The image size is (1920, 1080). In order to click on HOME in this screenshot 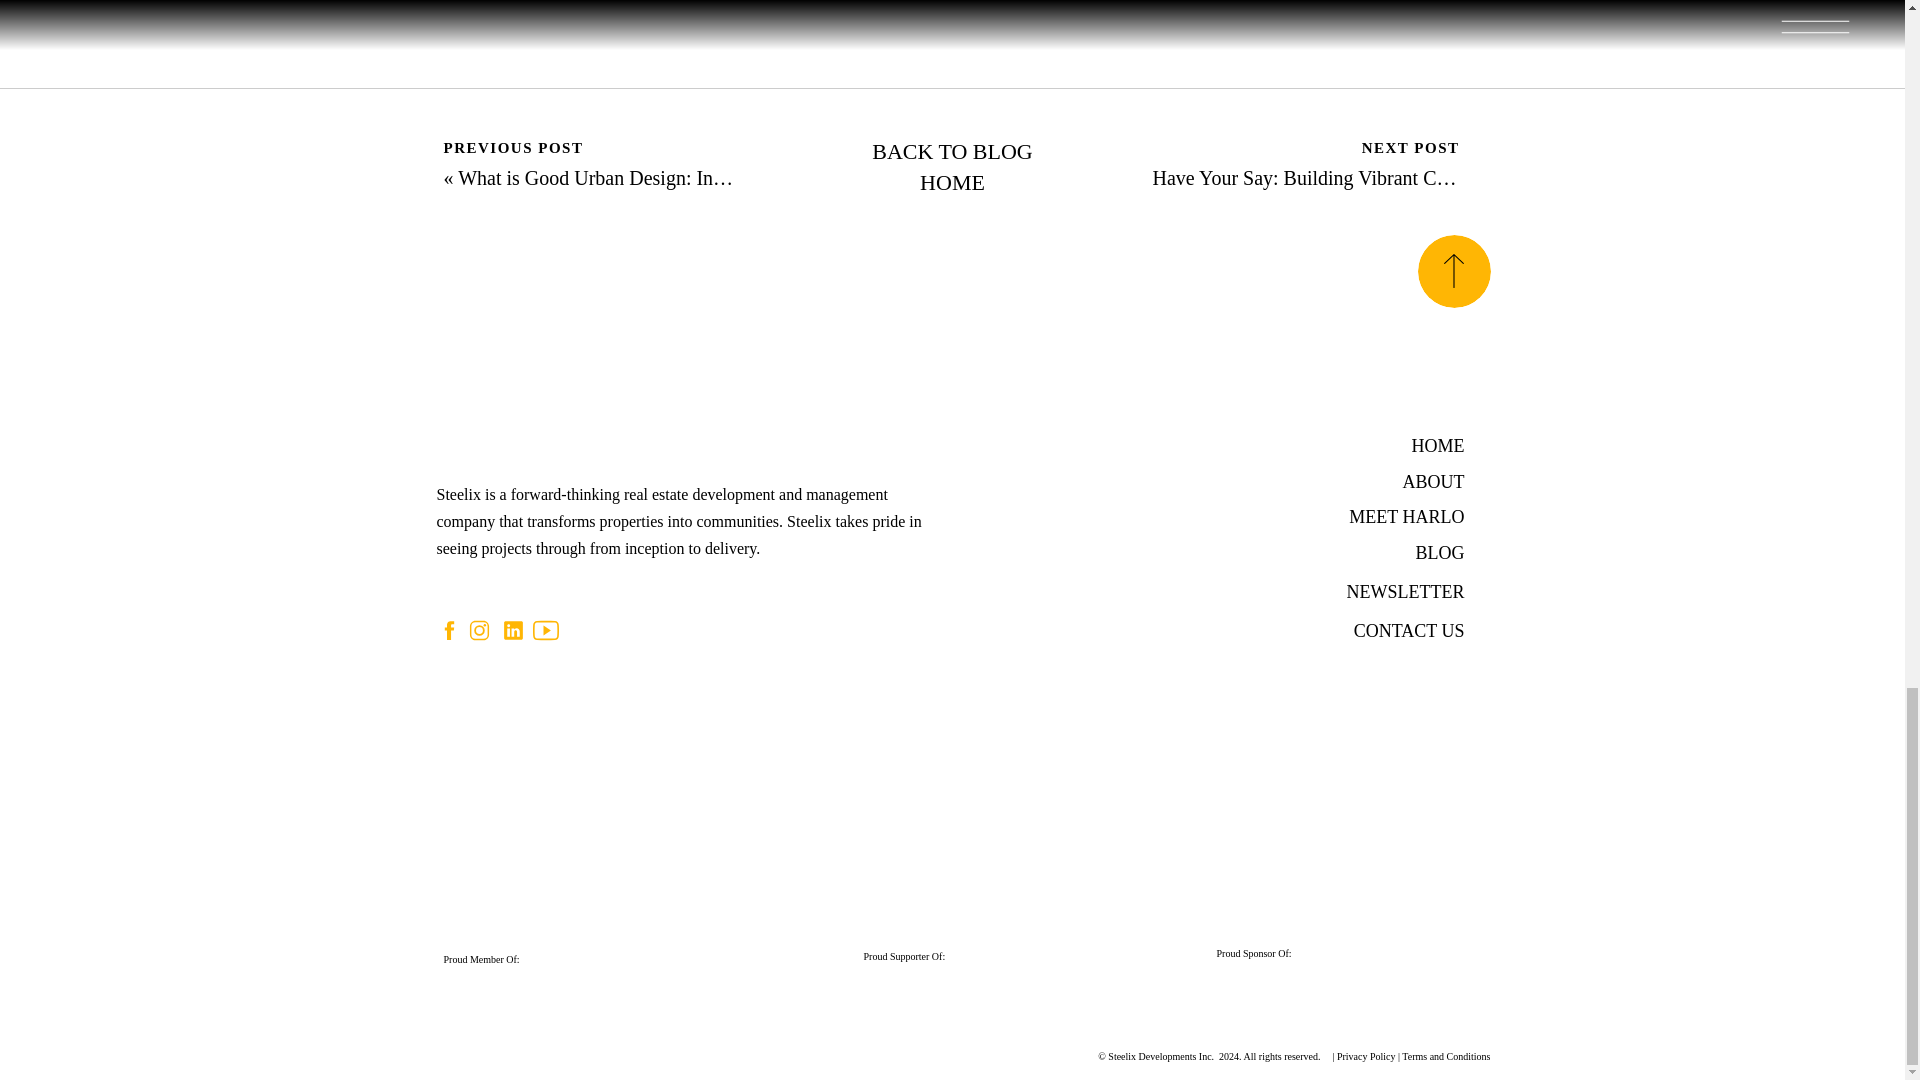, I will do `click(1422, 445)`.